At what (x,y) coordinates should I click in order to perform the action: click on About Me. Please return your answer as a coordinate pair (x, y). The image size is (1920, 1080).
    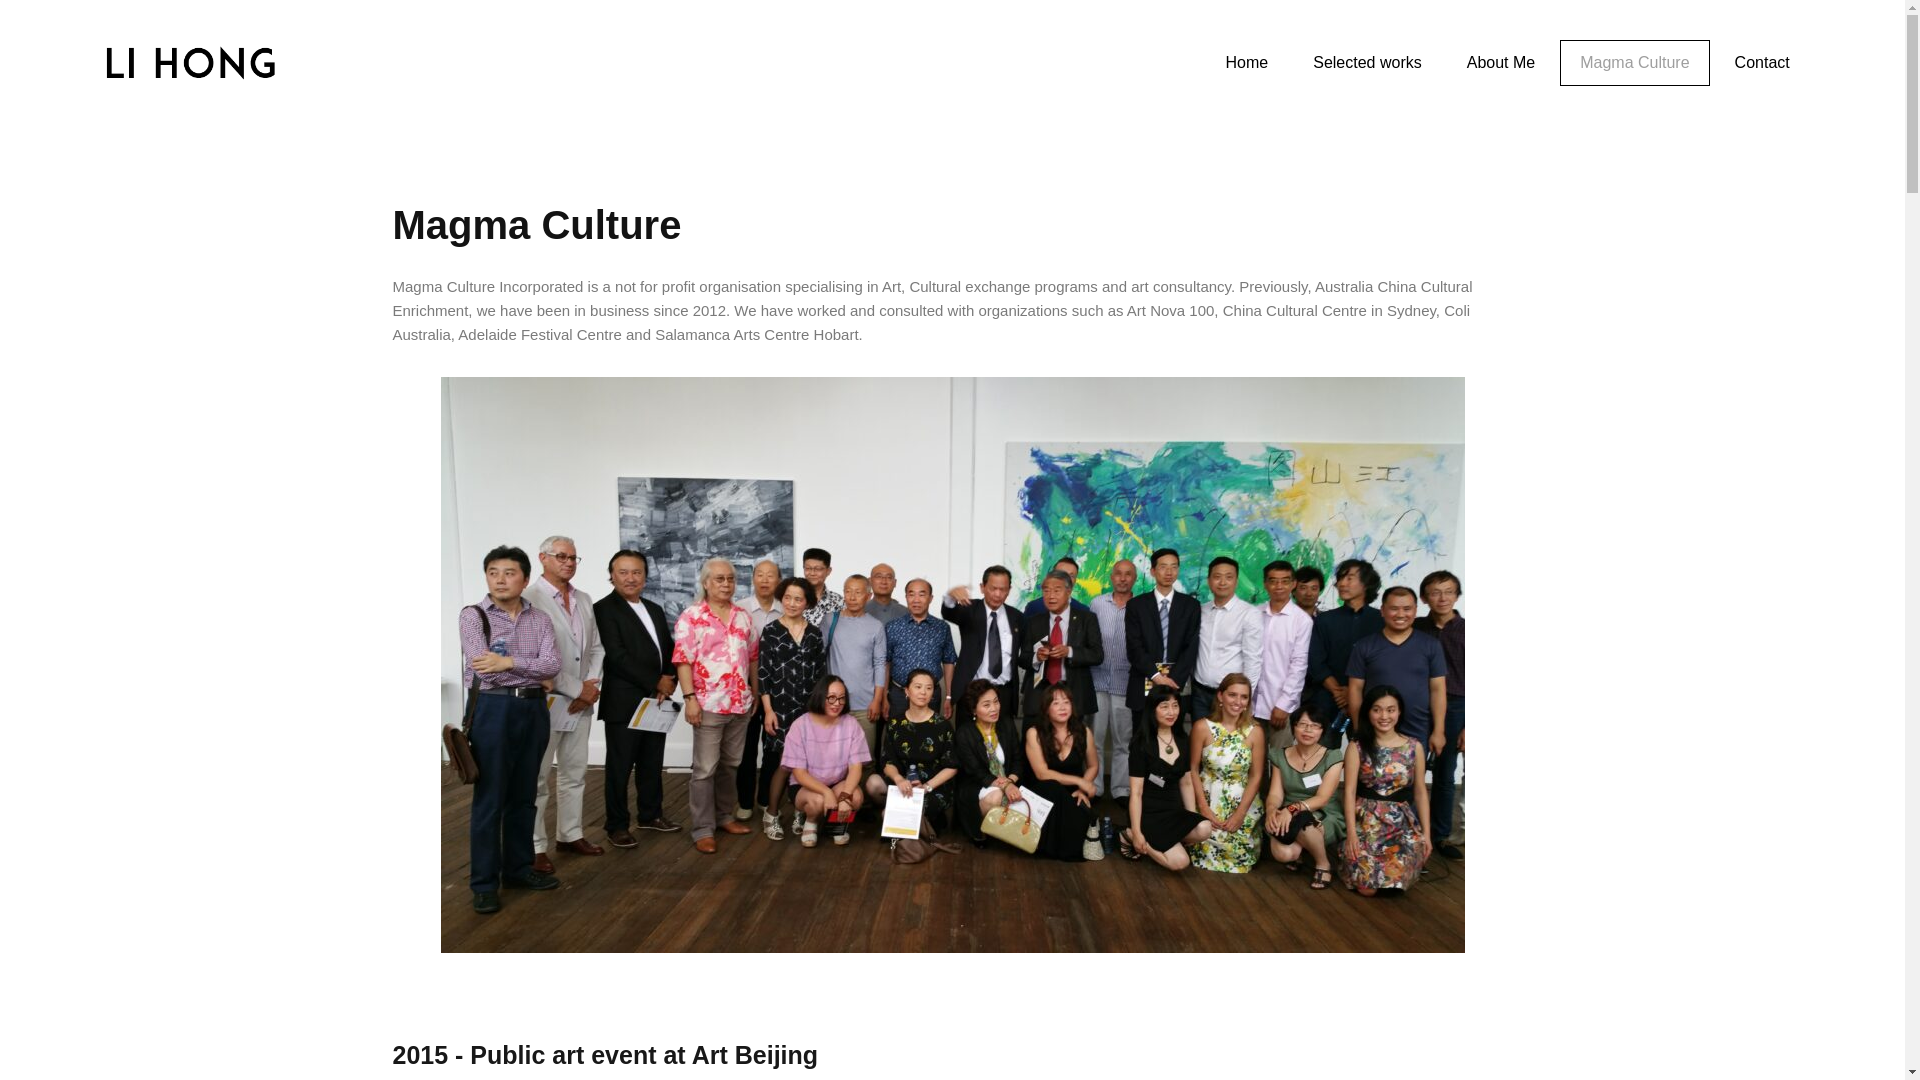
    Looking at the image, I should click on (1501, 62).